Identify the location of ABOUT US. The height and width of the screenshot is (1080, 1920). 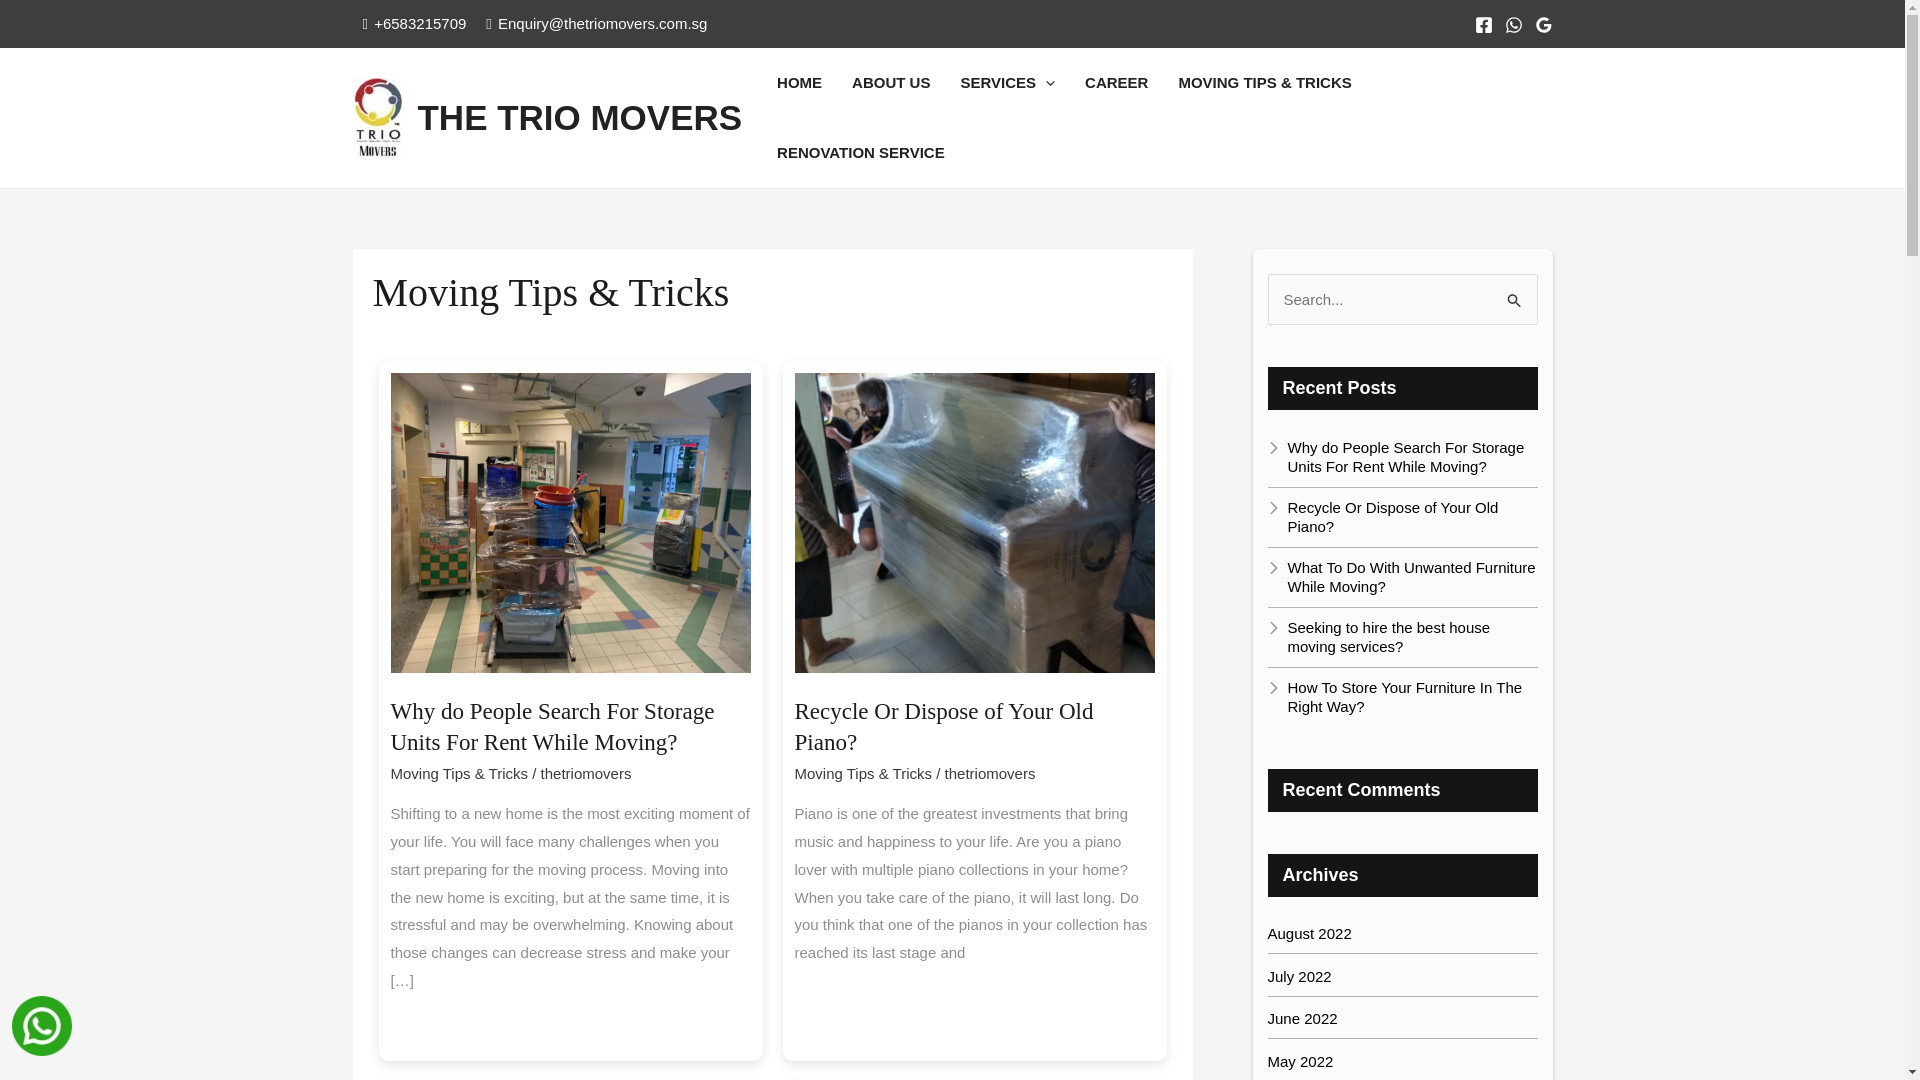
(890, 82).